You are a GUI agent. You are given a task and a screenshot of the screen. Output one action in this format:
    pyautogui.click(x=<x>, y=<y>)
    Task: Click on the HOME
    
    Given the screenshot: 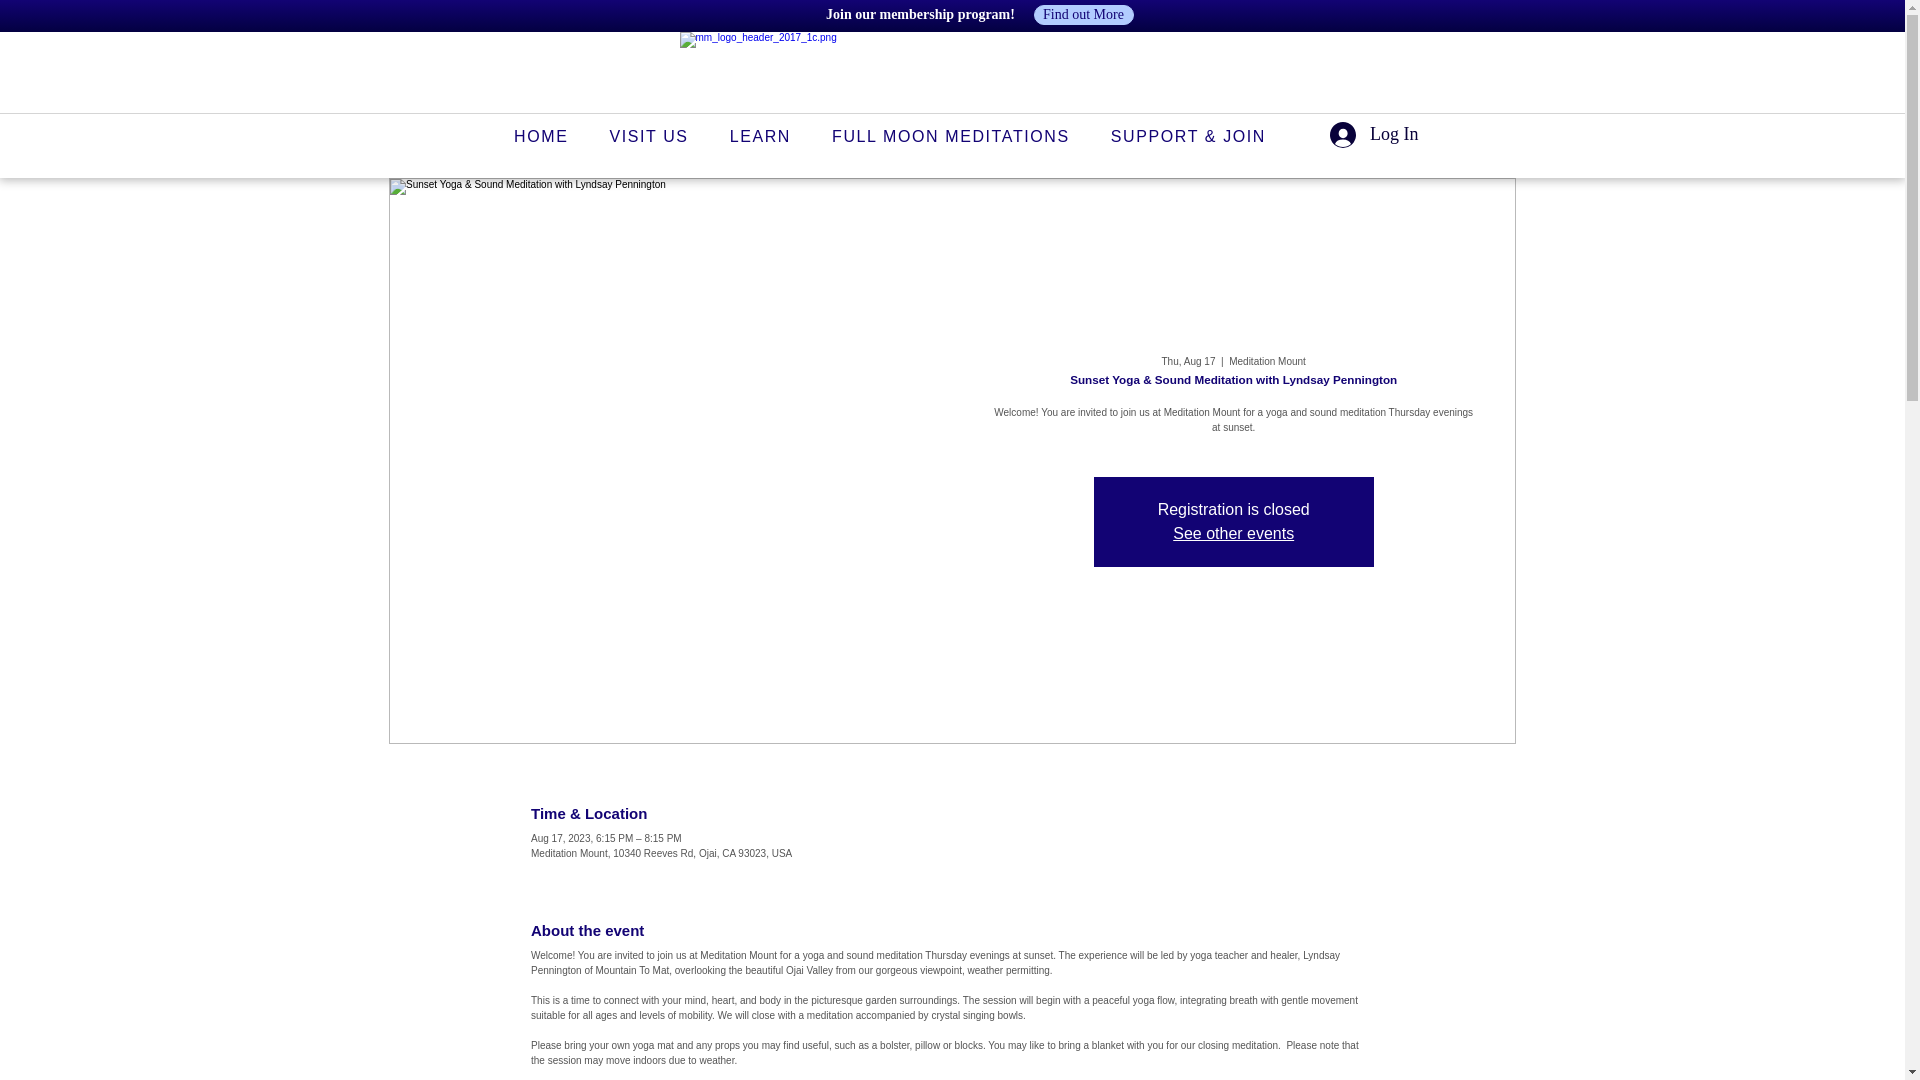 What is the action you would take?
    pyautogui.click(x=541, y=134)
    